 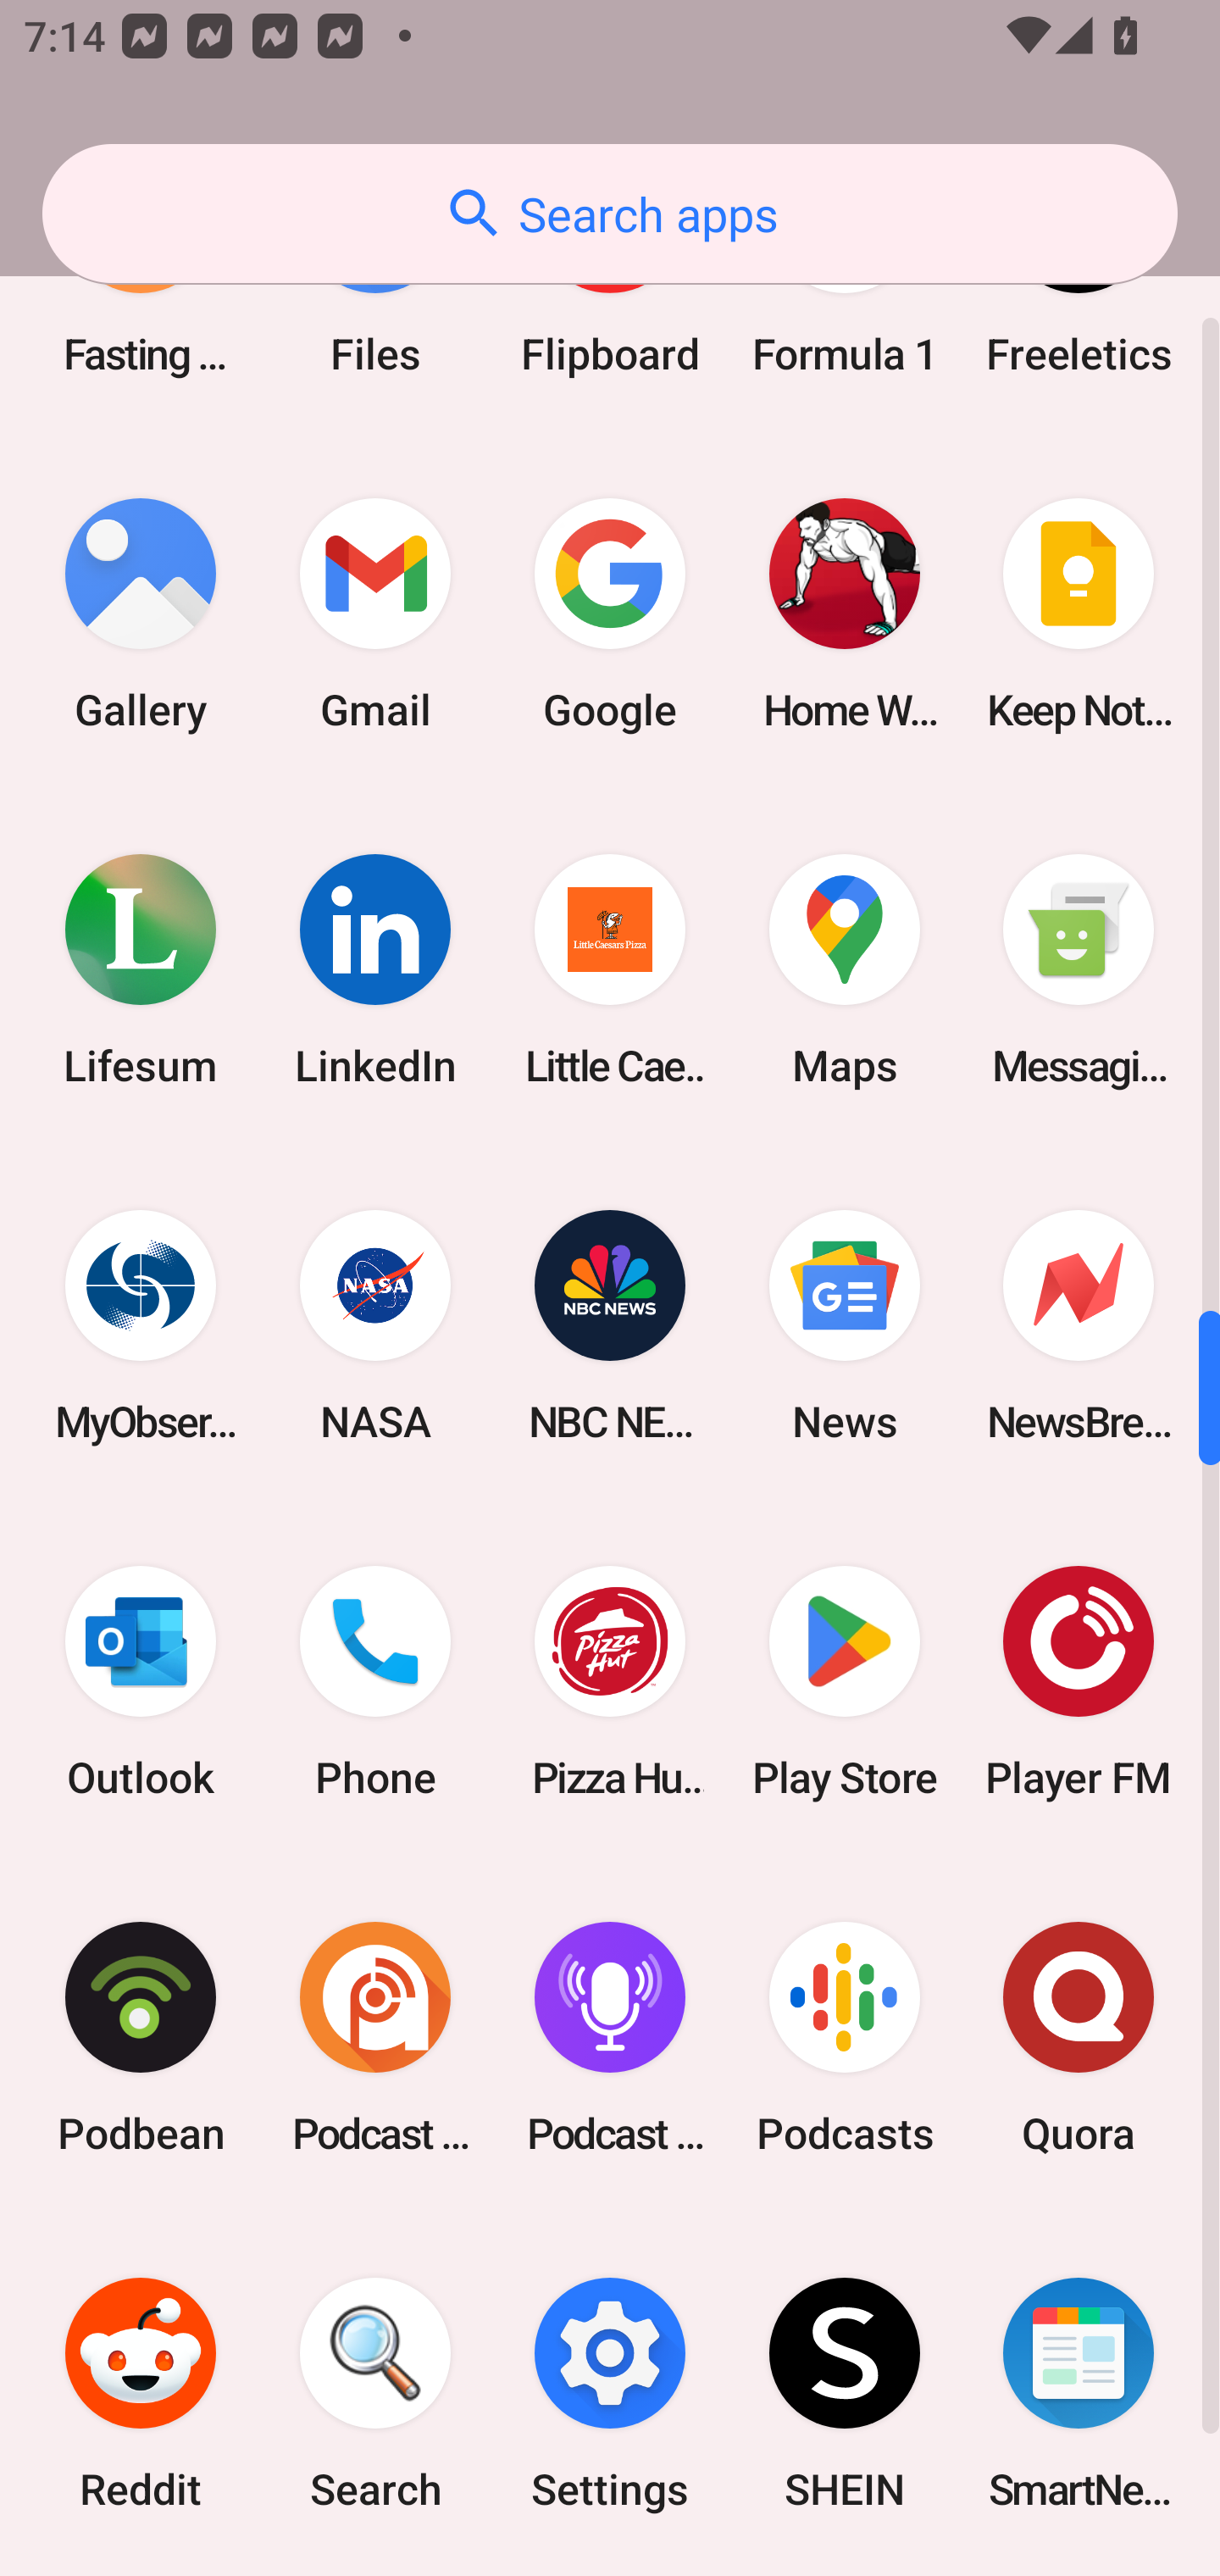 I want to click on Quora, so click(x=1079, y=2037).